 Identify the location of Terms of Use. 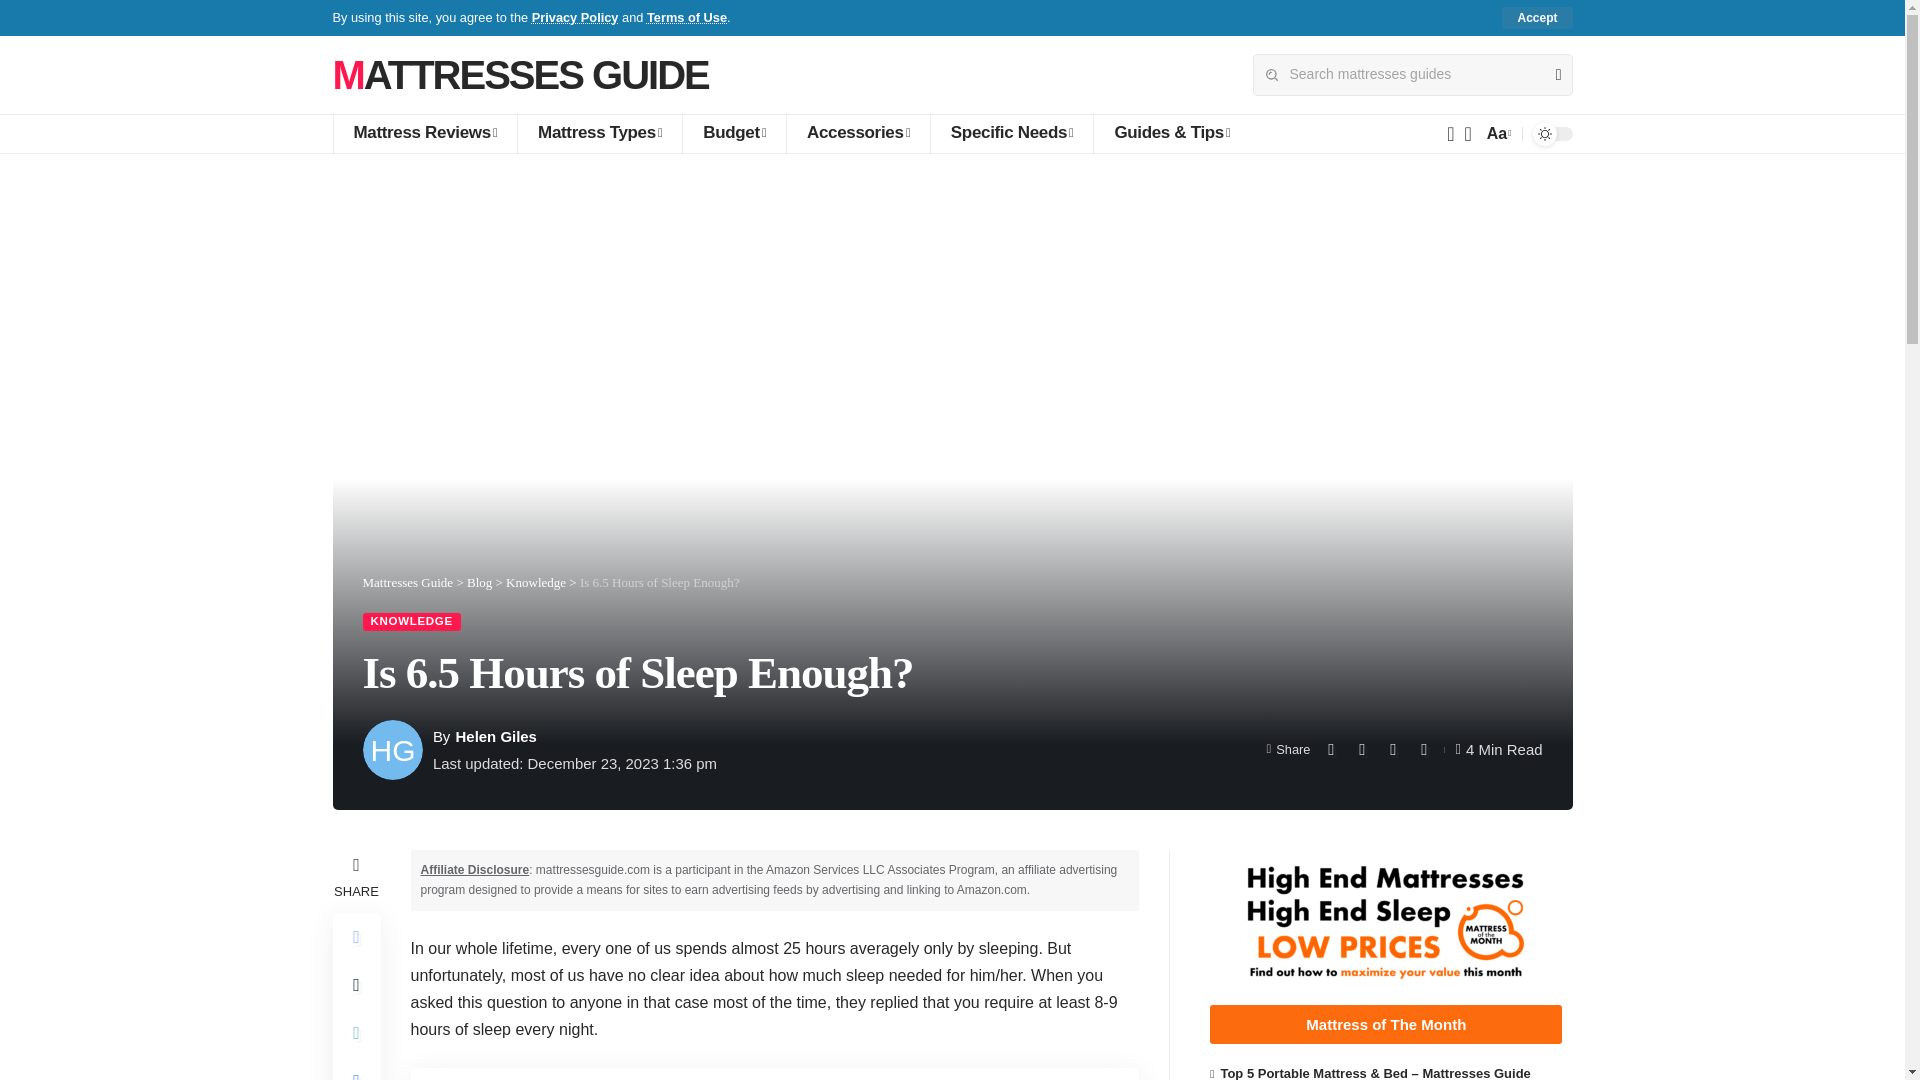
(687, 16).